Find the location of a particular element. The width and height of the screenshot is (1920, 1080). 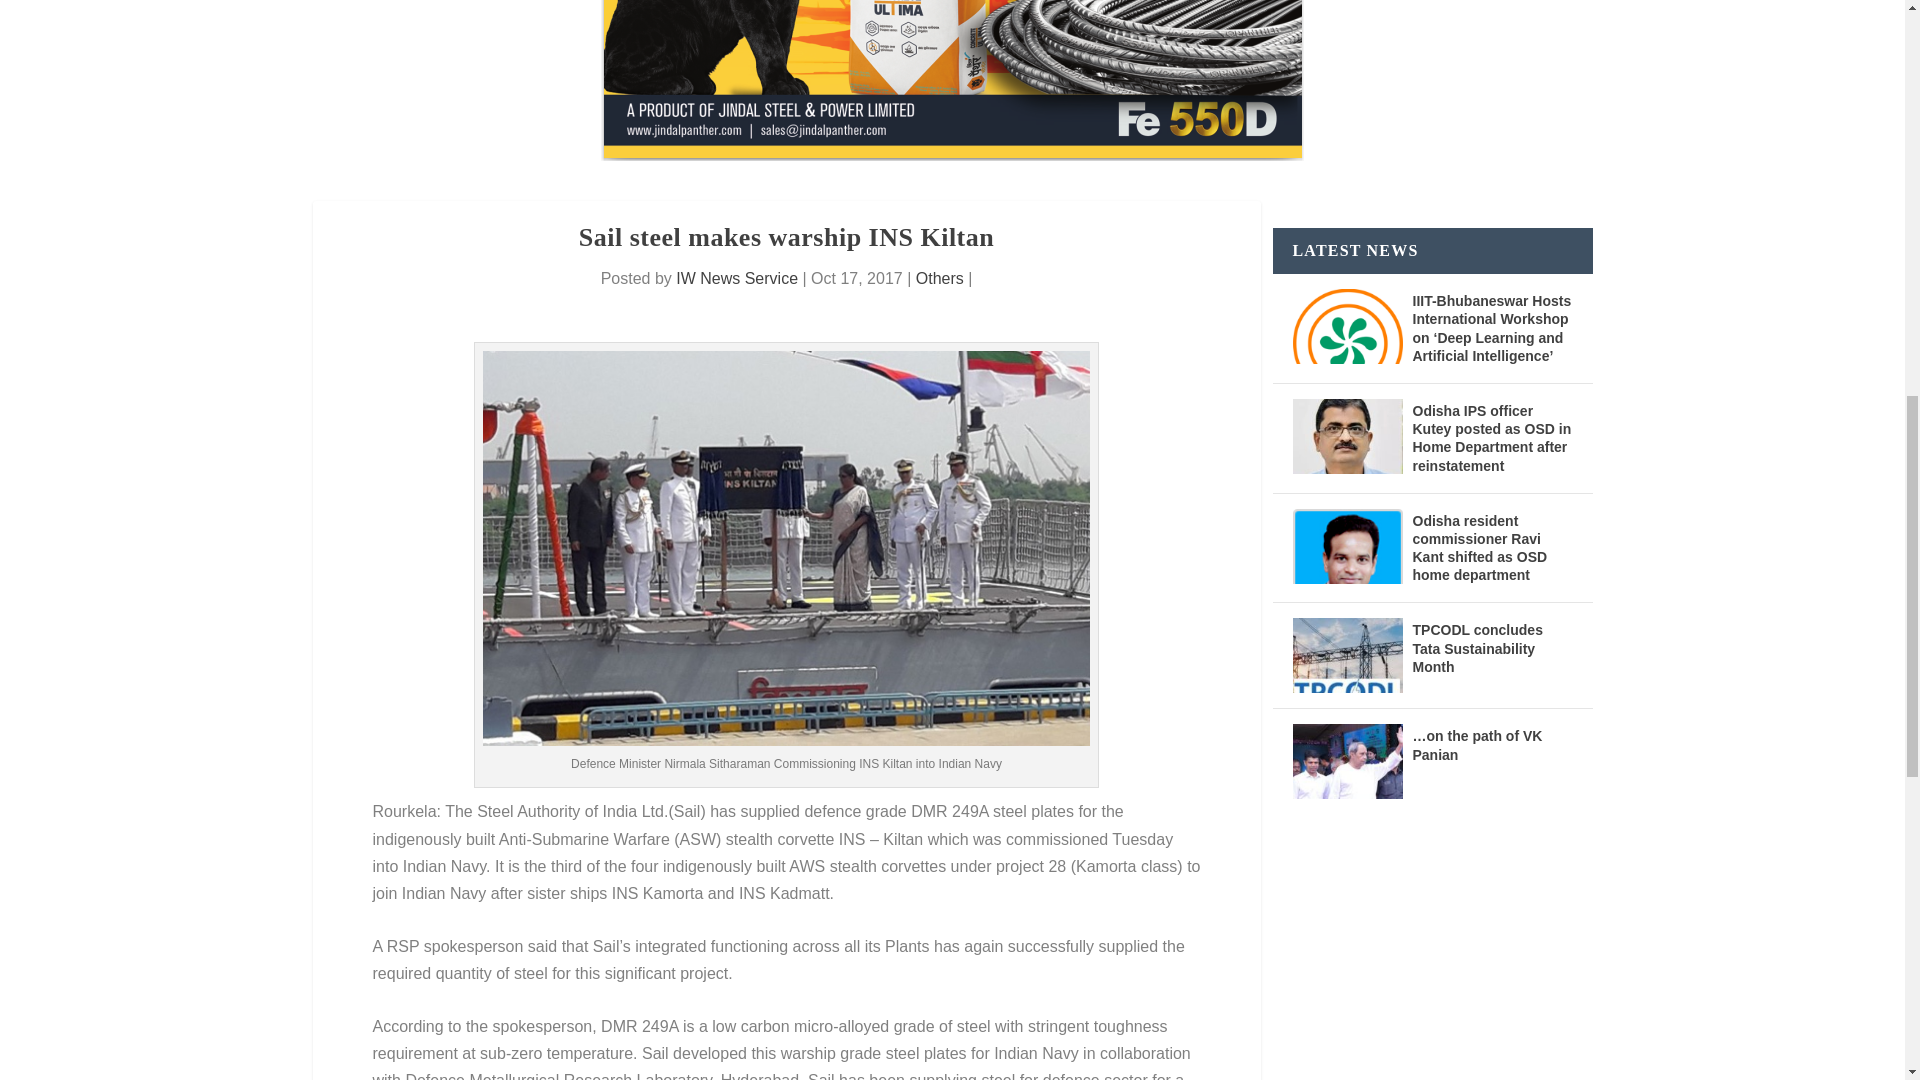

Posts by IW News Service is located at coordinates (736, 278).